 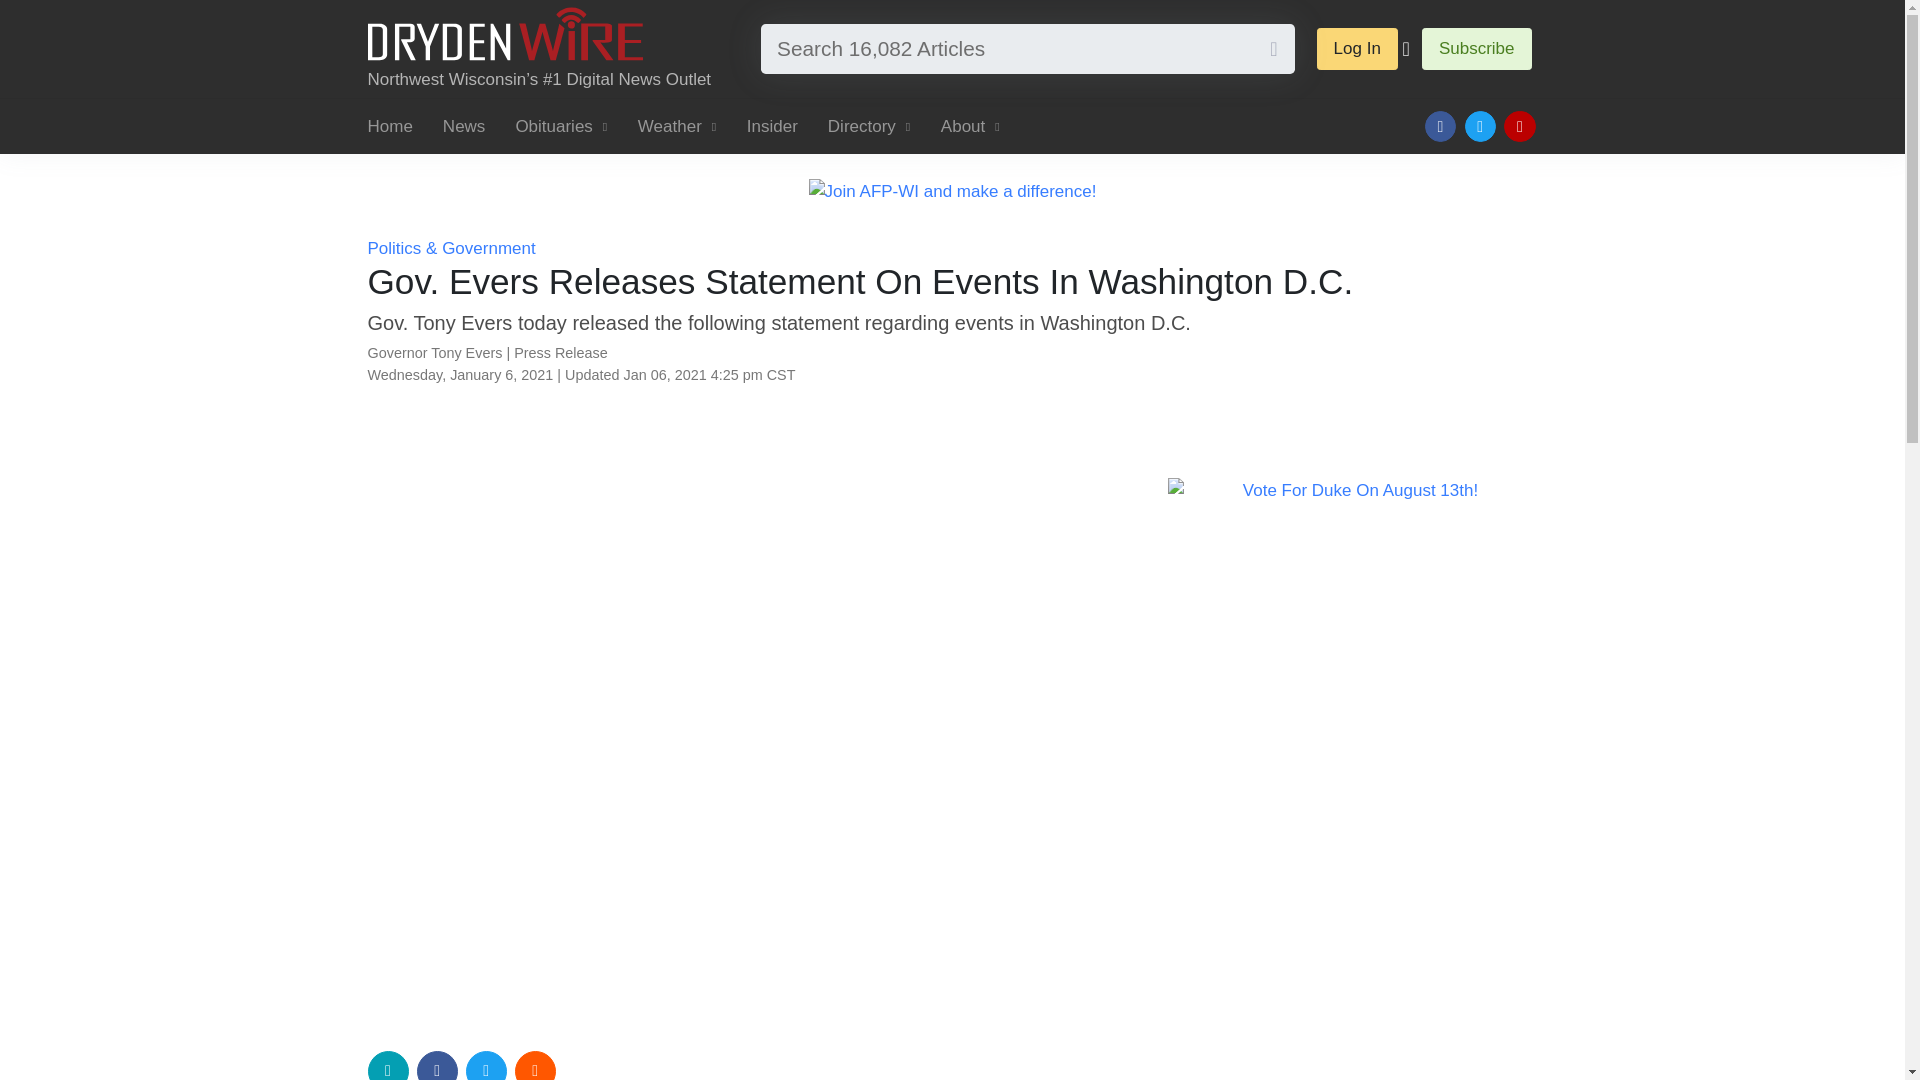 What do you see at coordinates (398, 126) in the screenshot?
I see `Home` at bounding box center [398, 126].